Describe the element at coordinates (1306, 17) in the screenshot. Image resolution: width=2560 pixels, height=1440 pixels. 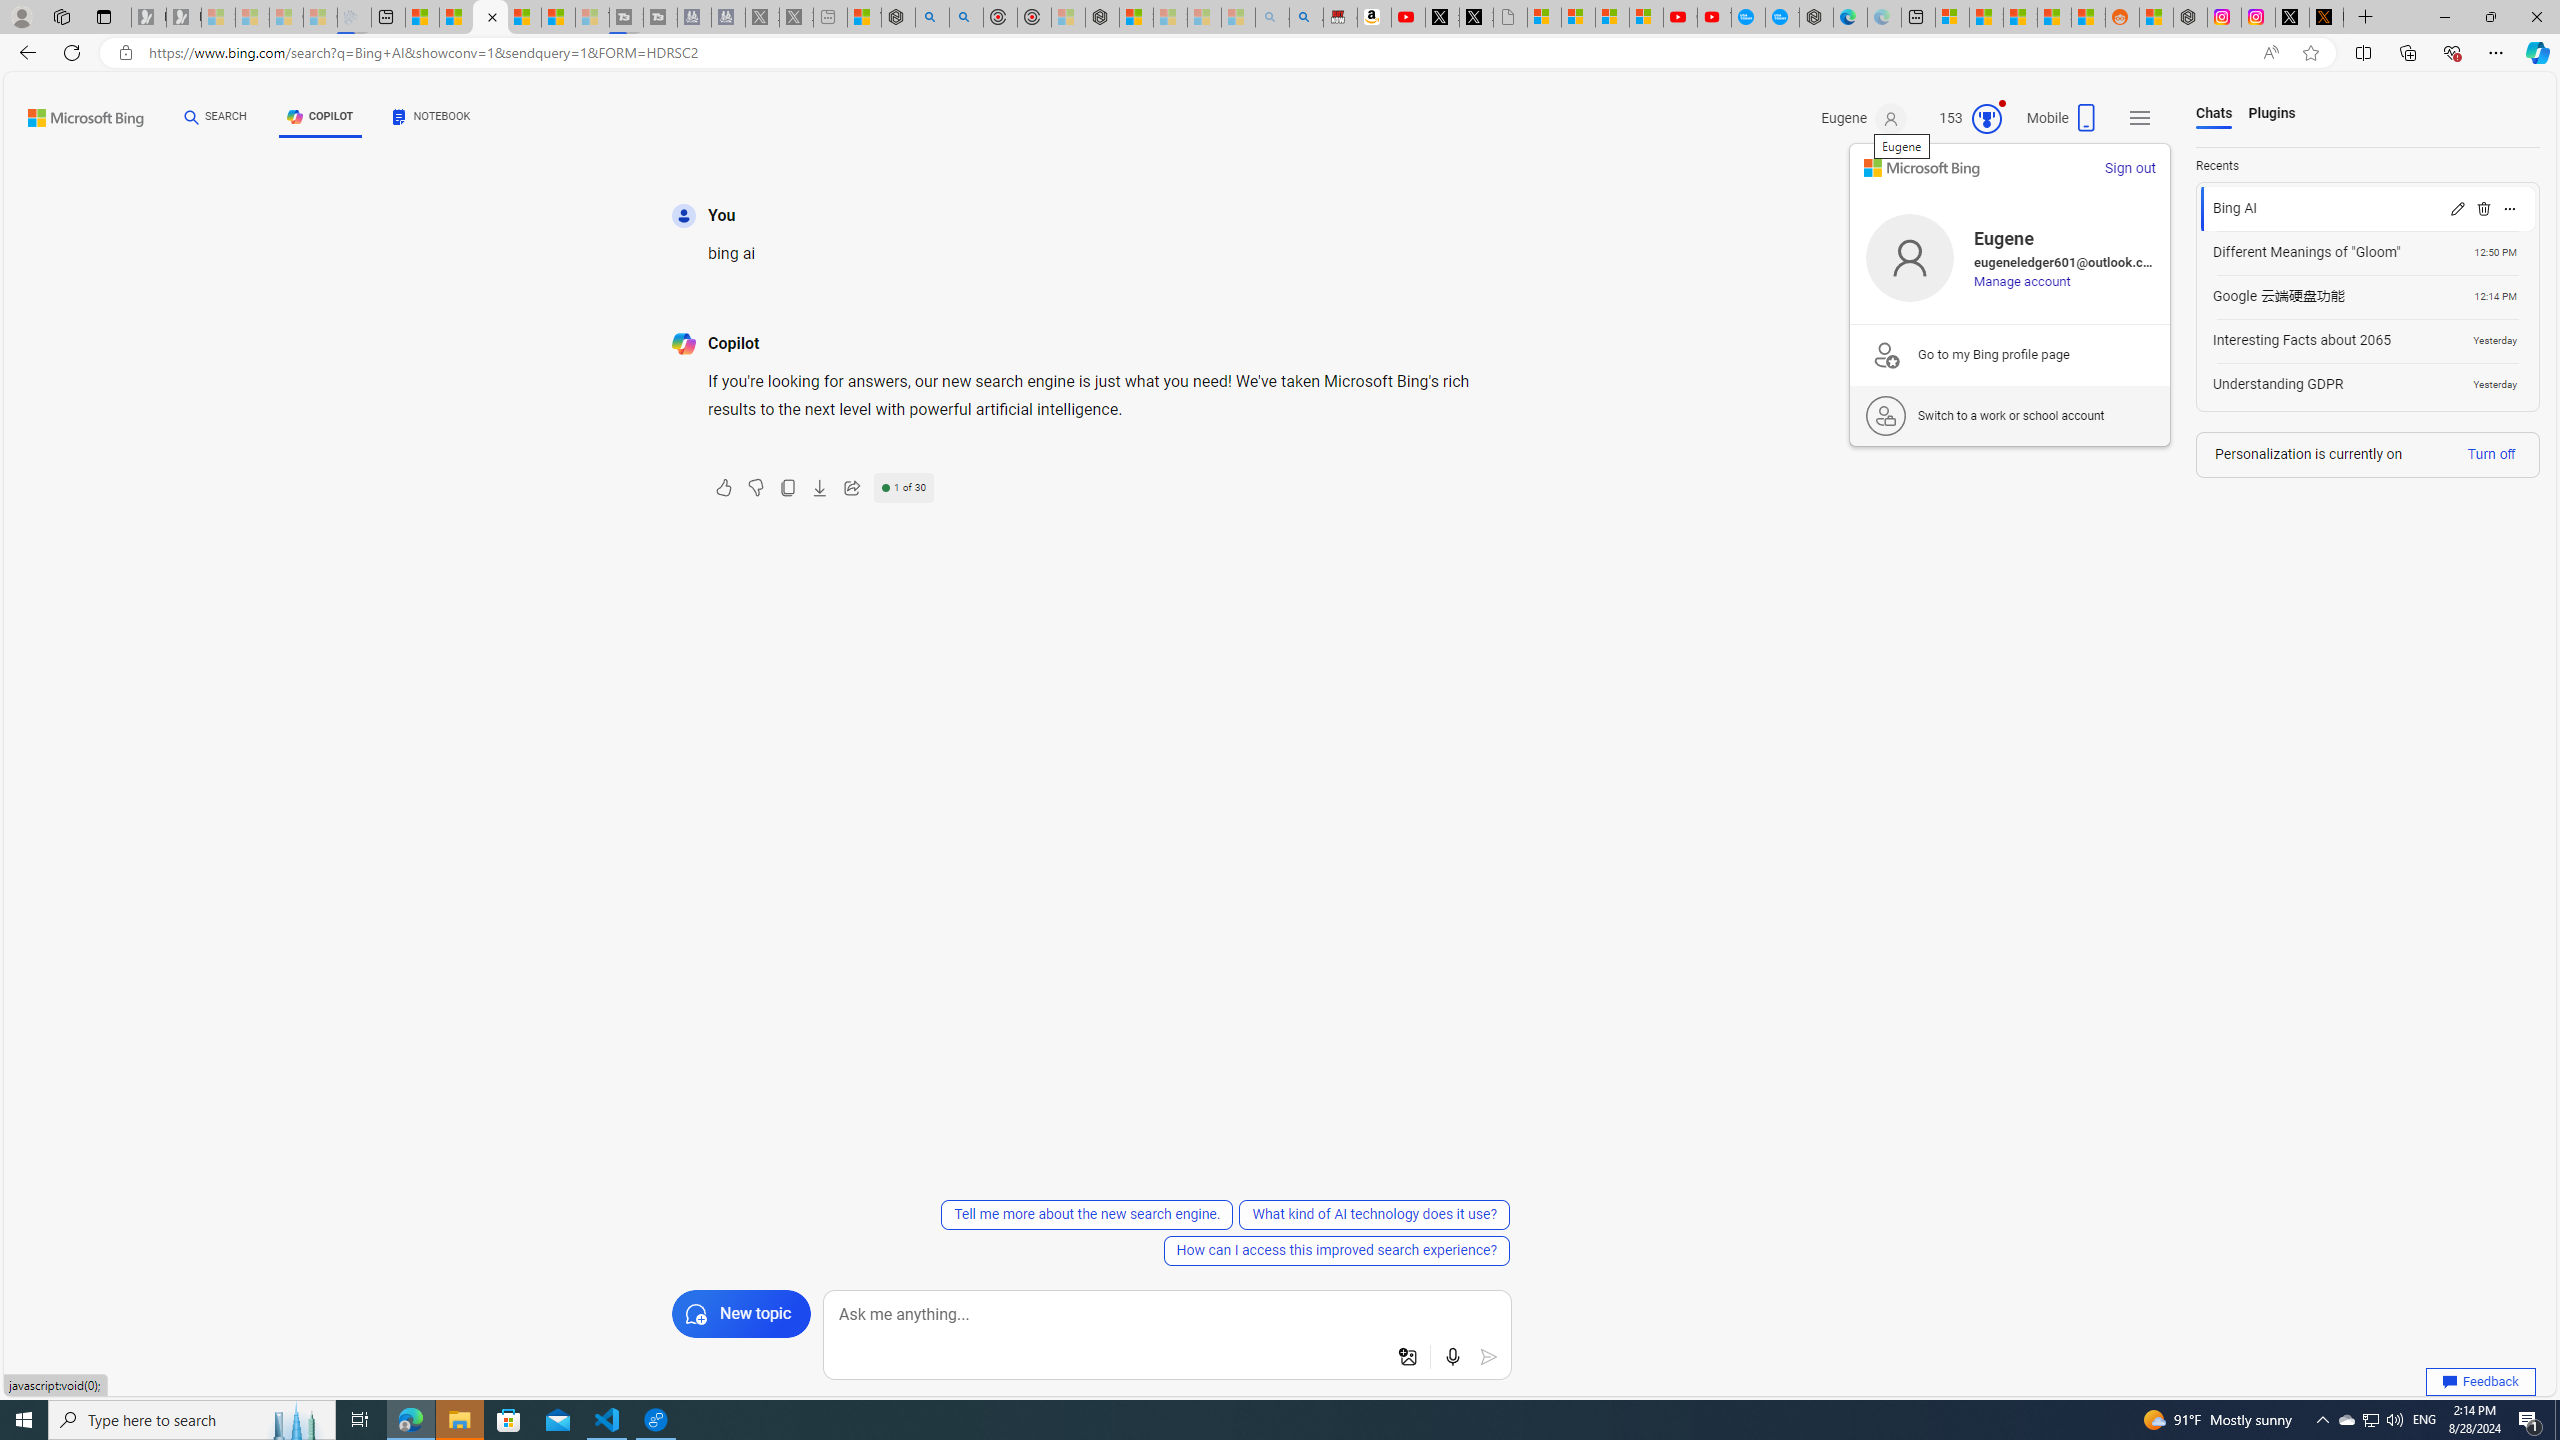
I see `Amazon Echo Dot PNG - Search Images` at that location.